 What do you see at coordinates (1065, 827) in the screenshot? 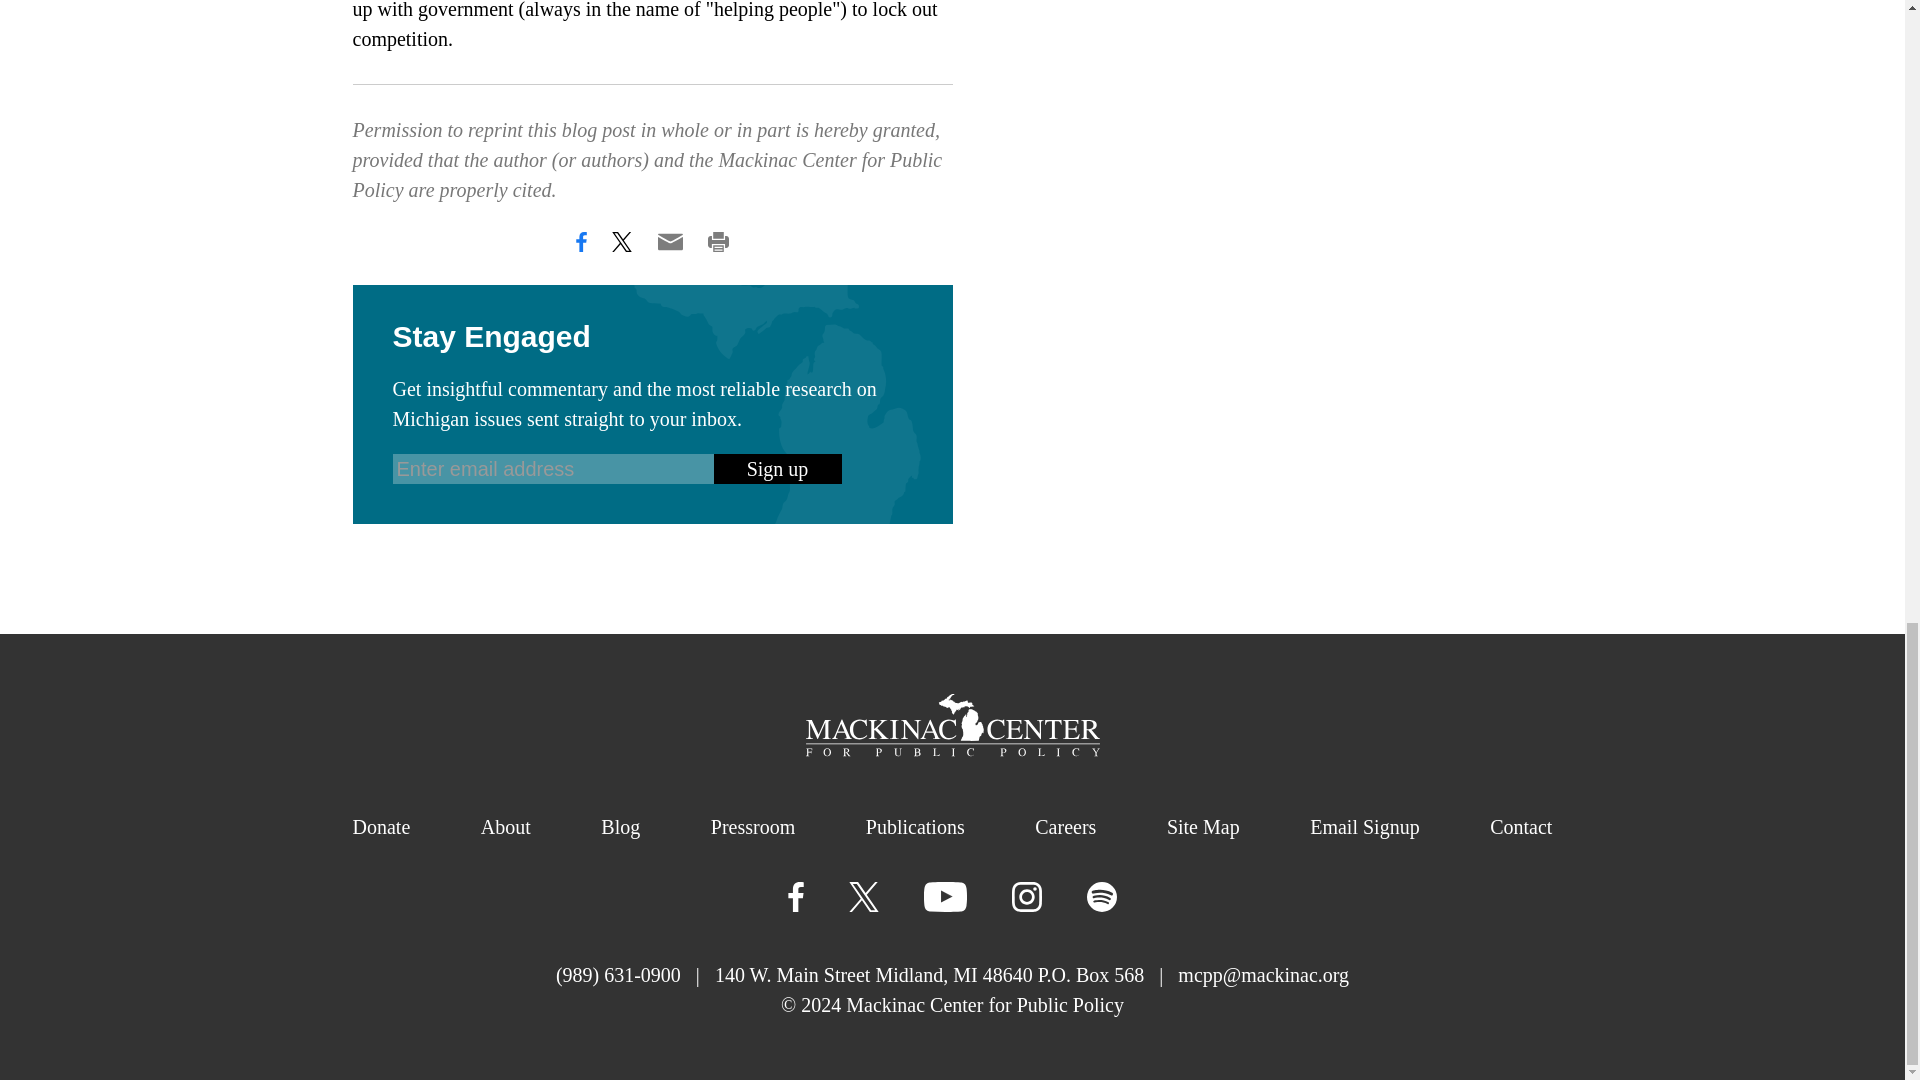
I see `Careers` at bounding box center [1065, 827].